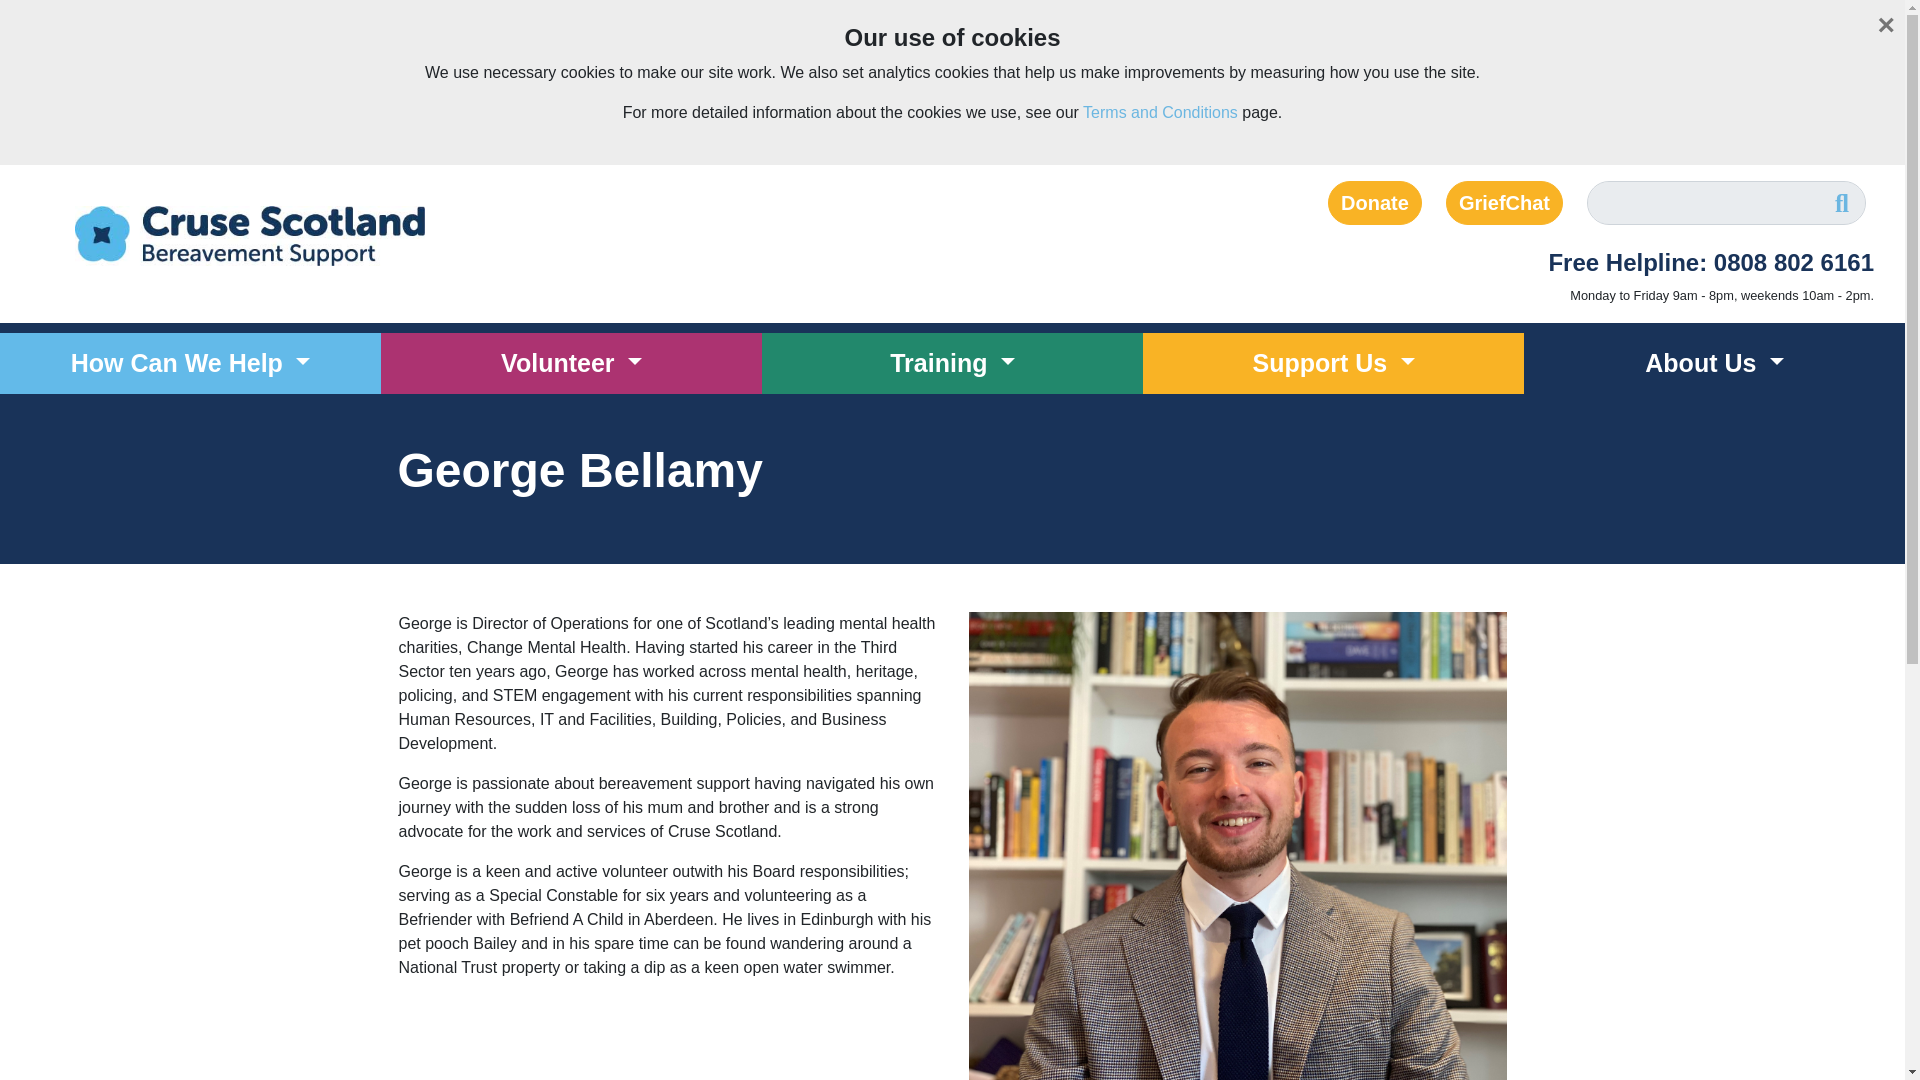  I want to click on Support Us, so click(1333, 364).